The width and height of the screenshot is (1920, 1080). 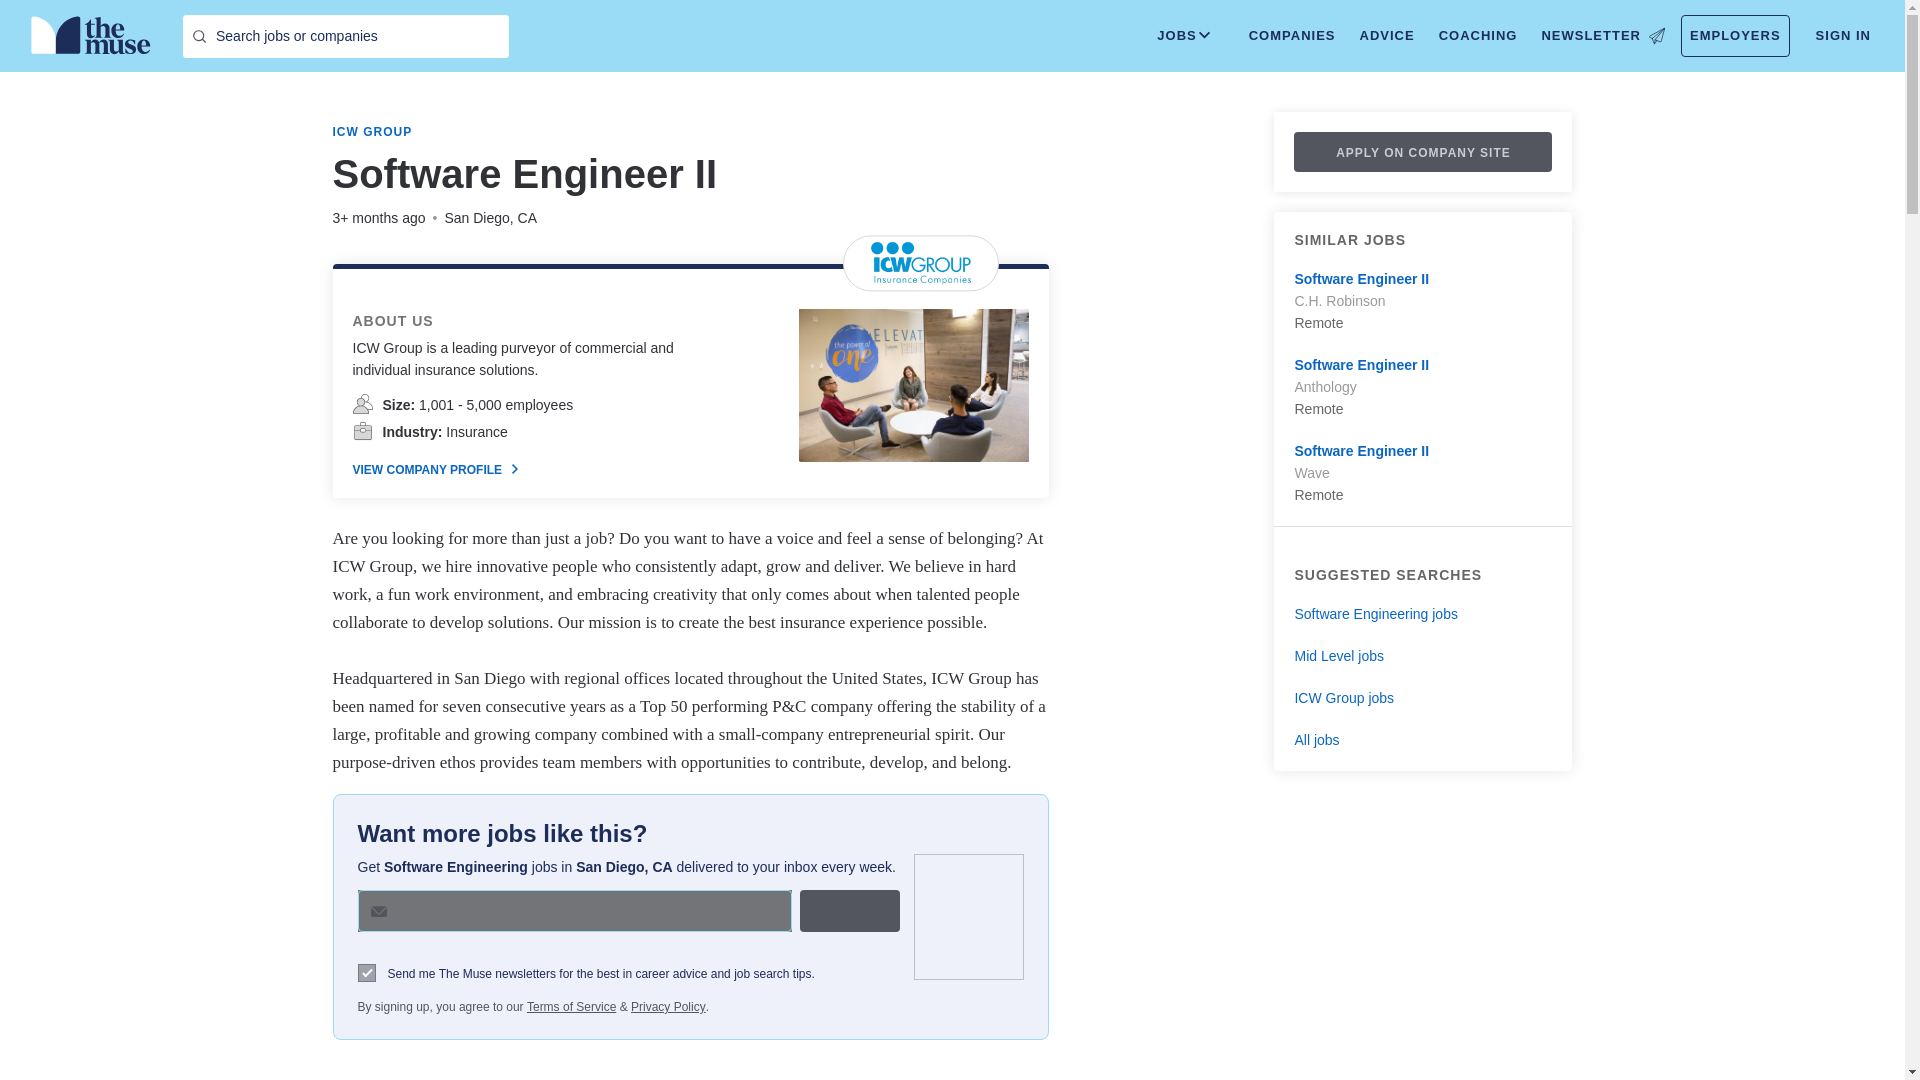 What do you see at coordinates (668, 1006) in the screenshot?
I see `Privacy Policy` at bounding box center [668, 1006].